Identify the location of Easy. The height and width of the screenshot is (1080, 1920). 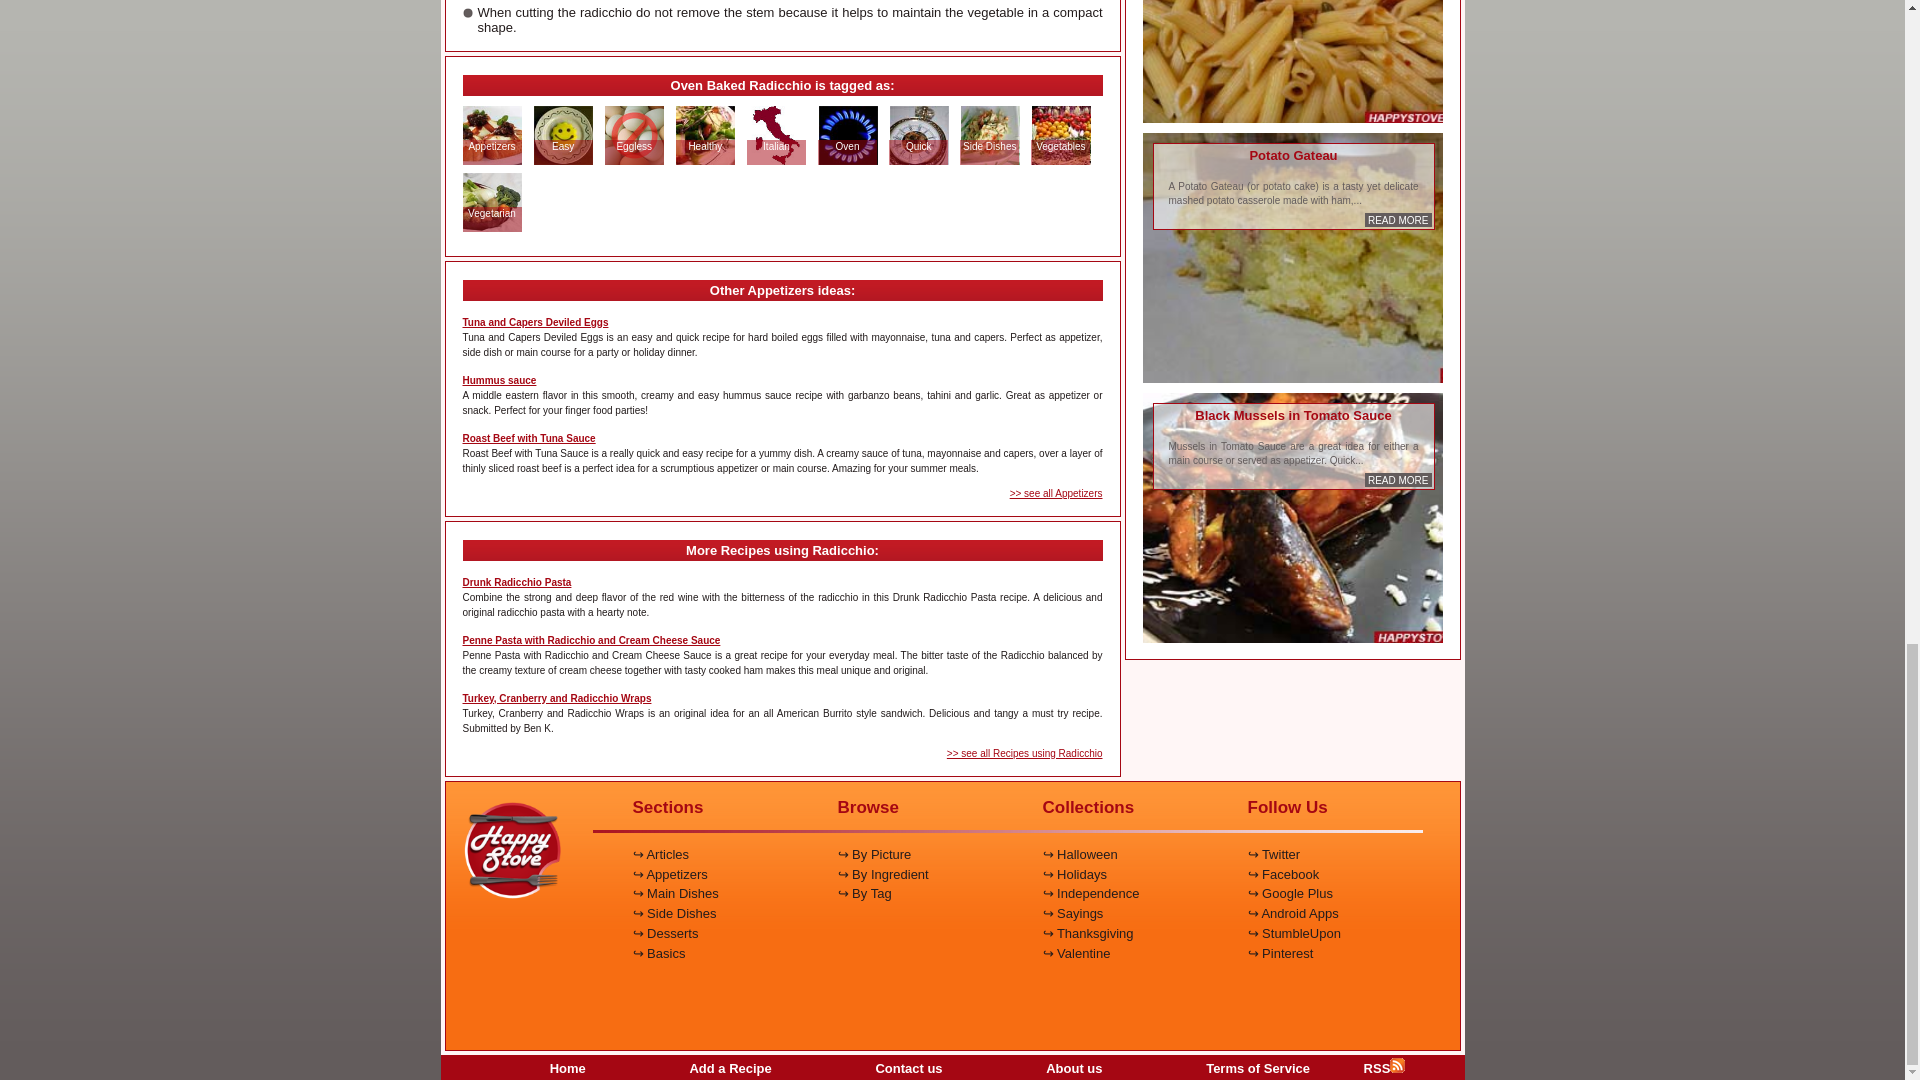
(562, 146).